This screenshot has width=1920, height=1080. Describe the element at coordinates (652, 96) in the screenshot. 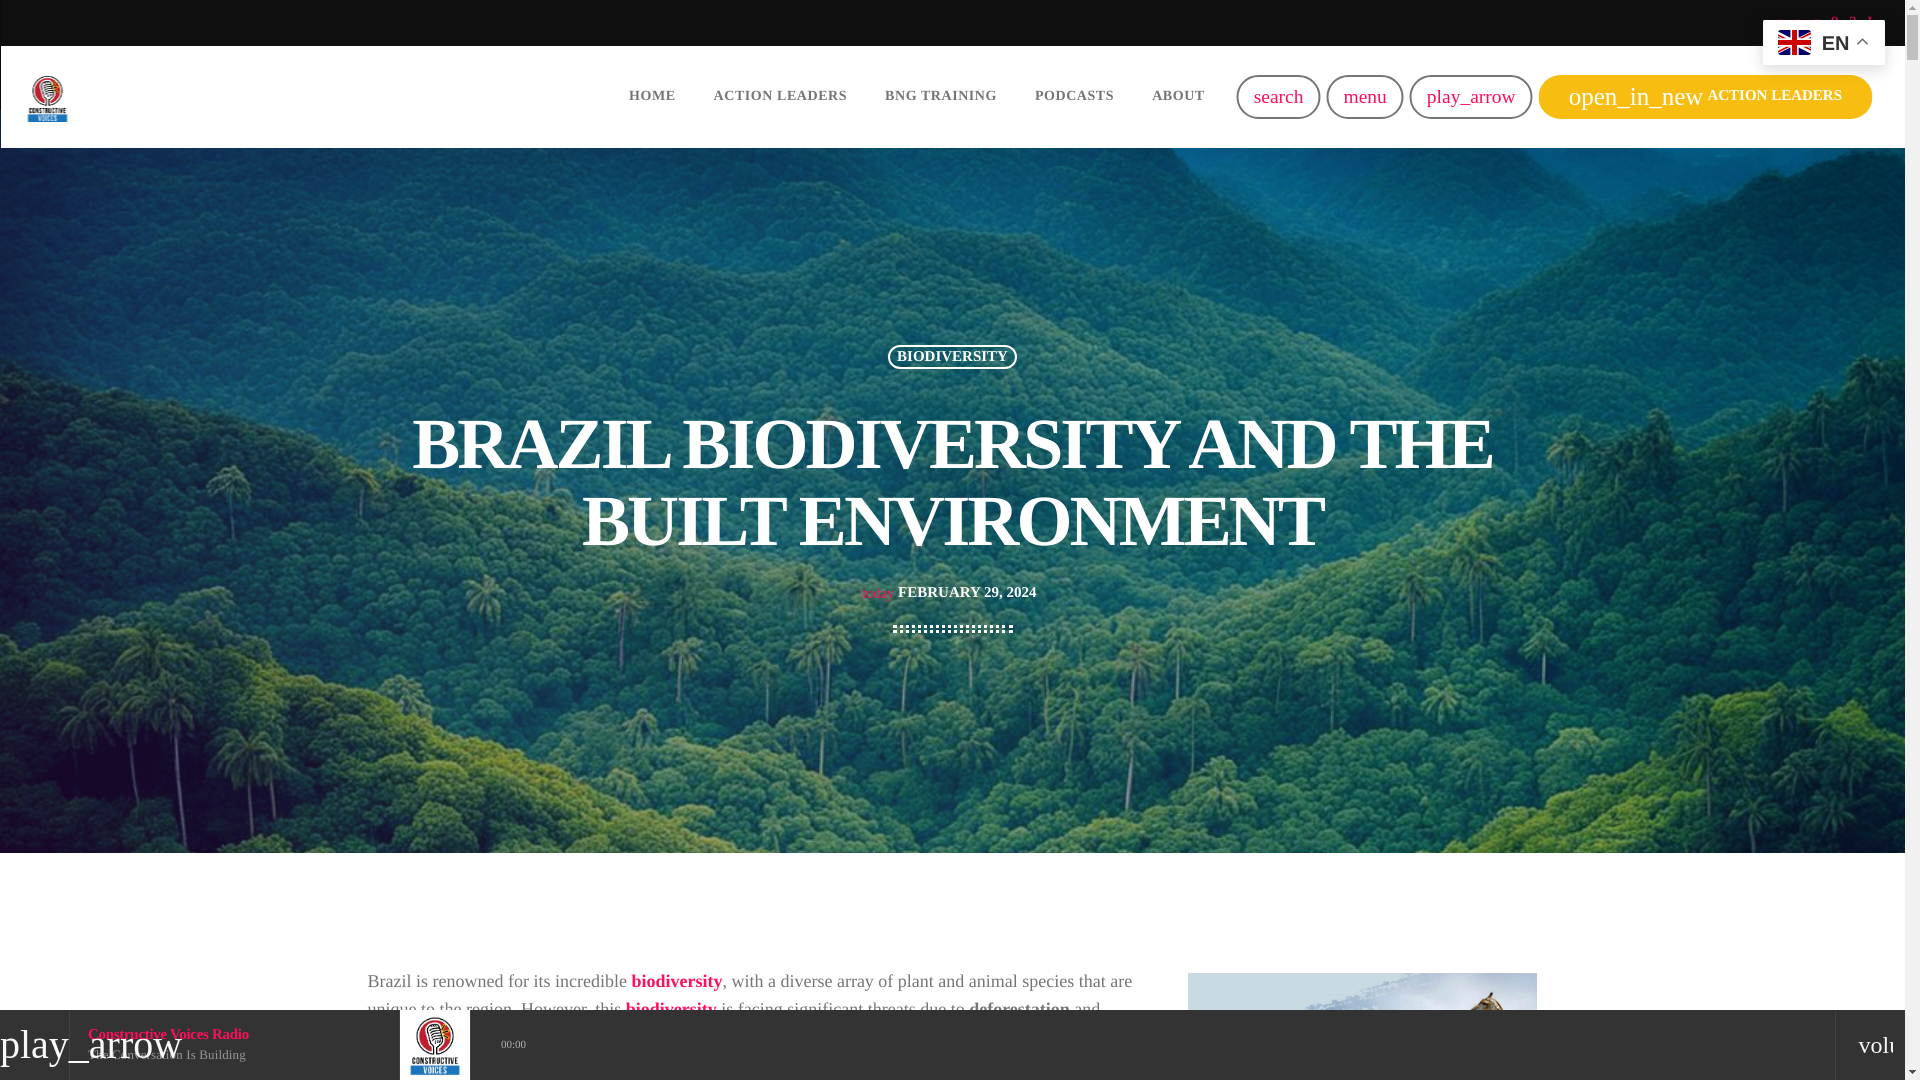

I see `HOME` at that location.